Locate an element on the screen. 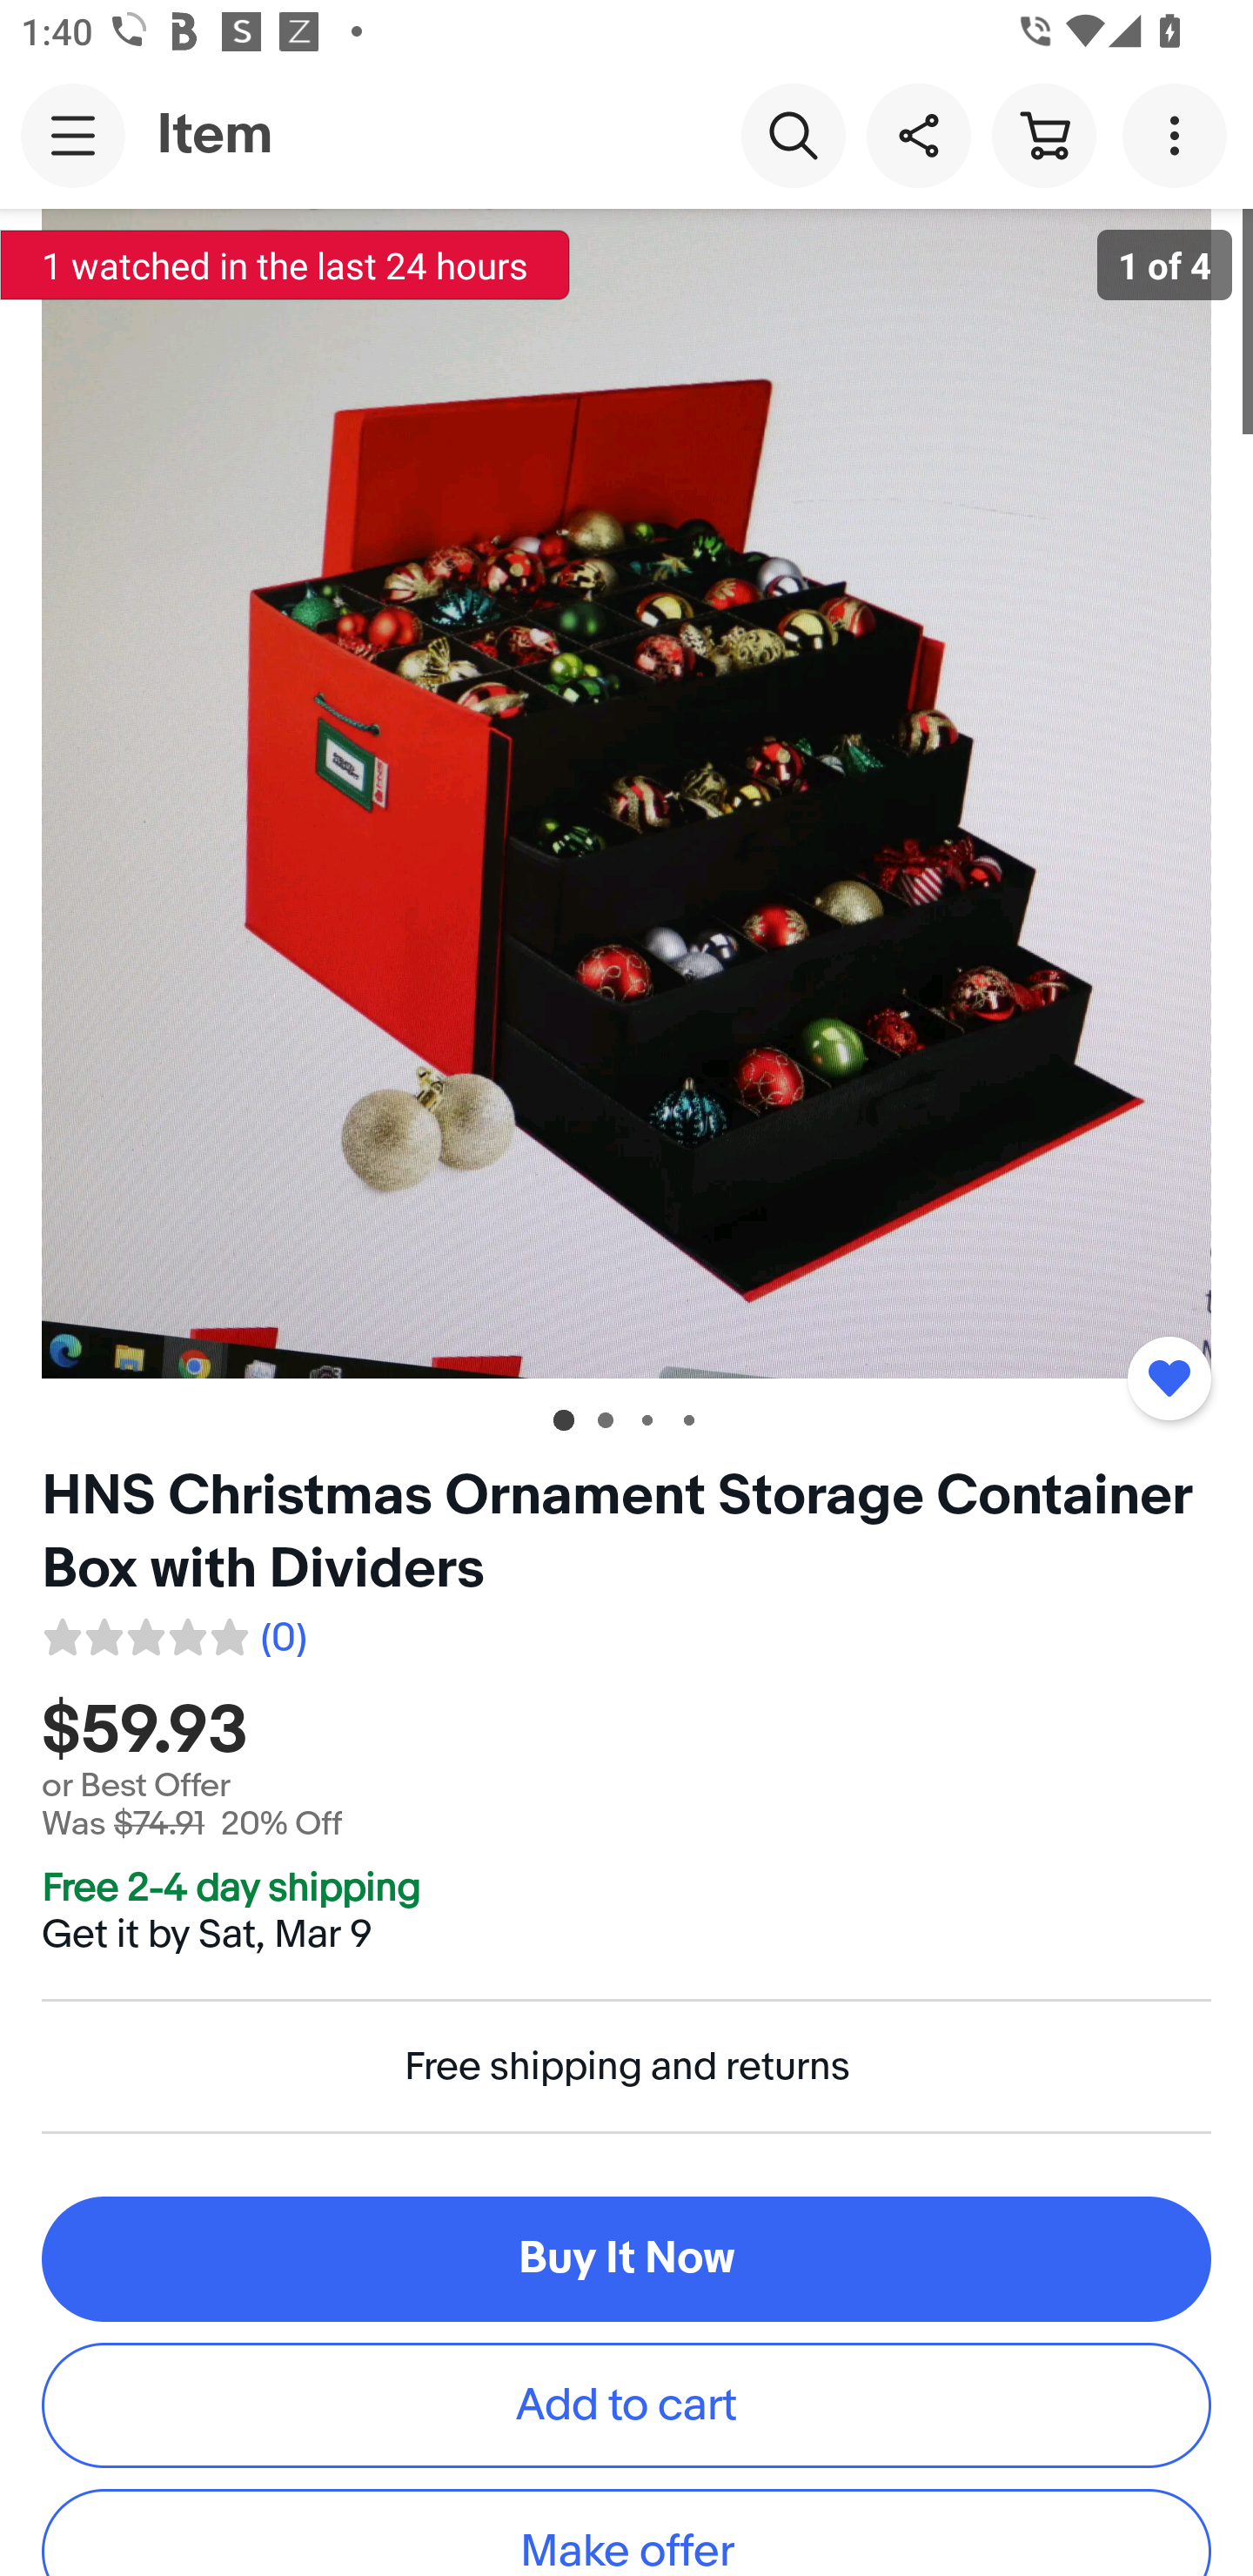  0 reviews. Average rating 0.0 out of five 0.0 (0) is located at coordinates (173, 1633).